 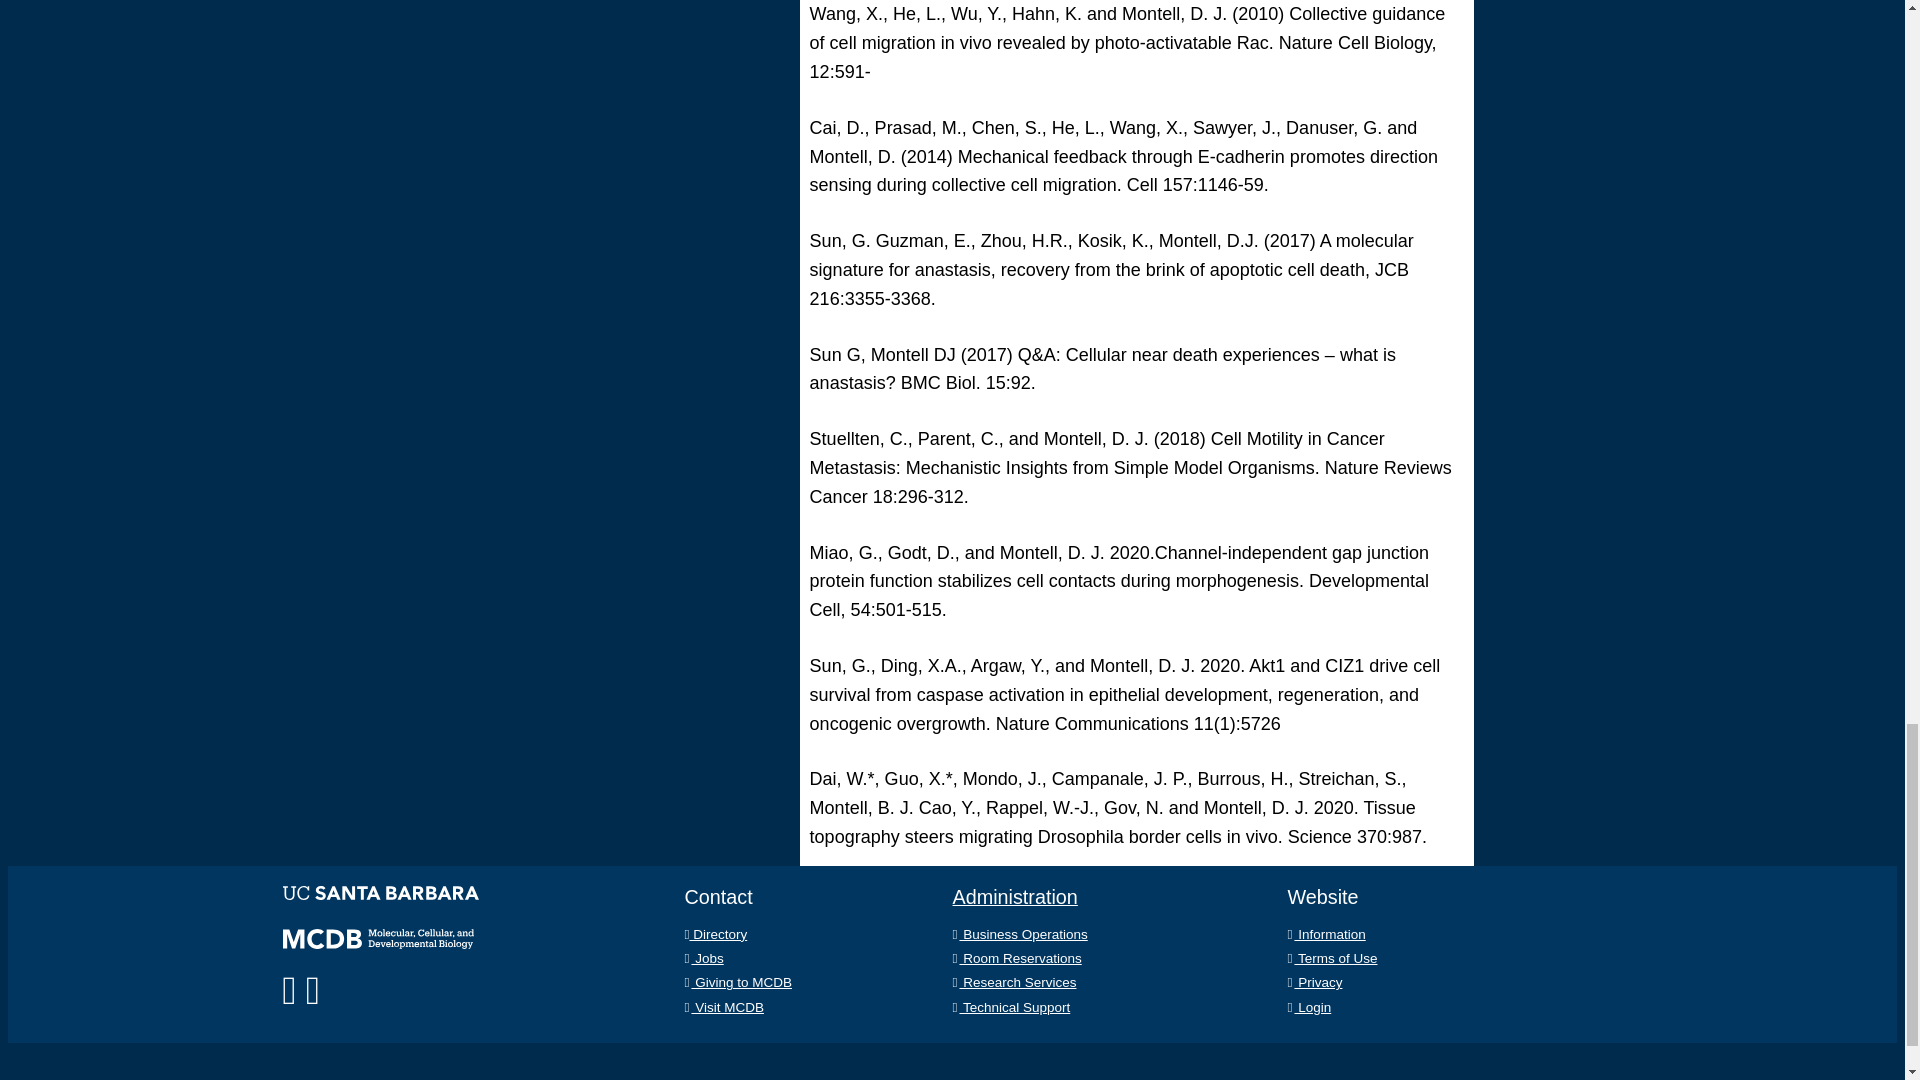 What do you see at coordinates (714, 934) in the screenshot?
I see `Directory` at bounding box center [714, 934].